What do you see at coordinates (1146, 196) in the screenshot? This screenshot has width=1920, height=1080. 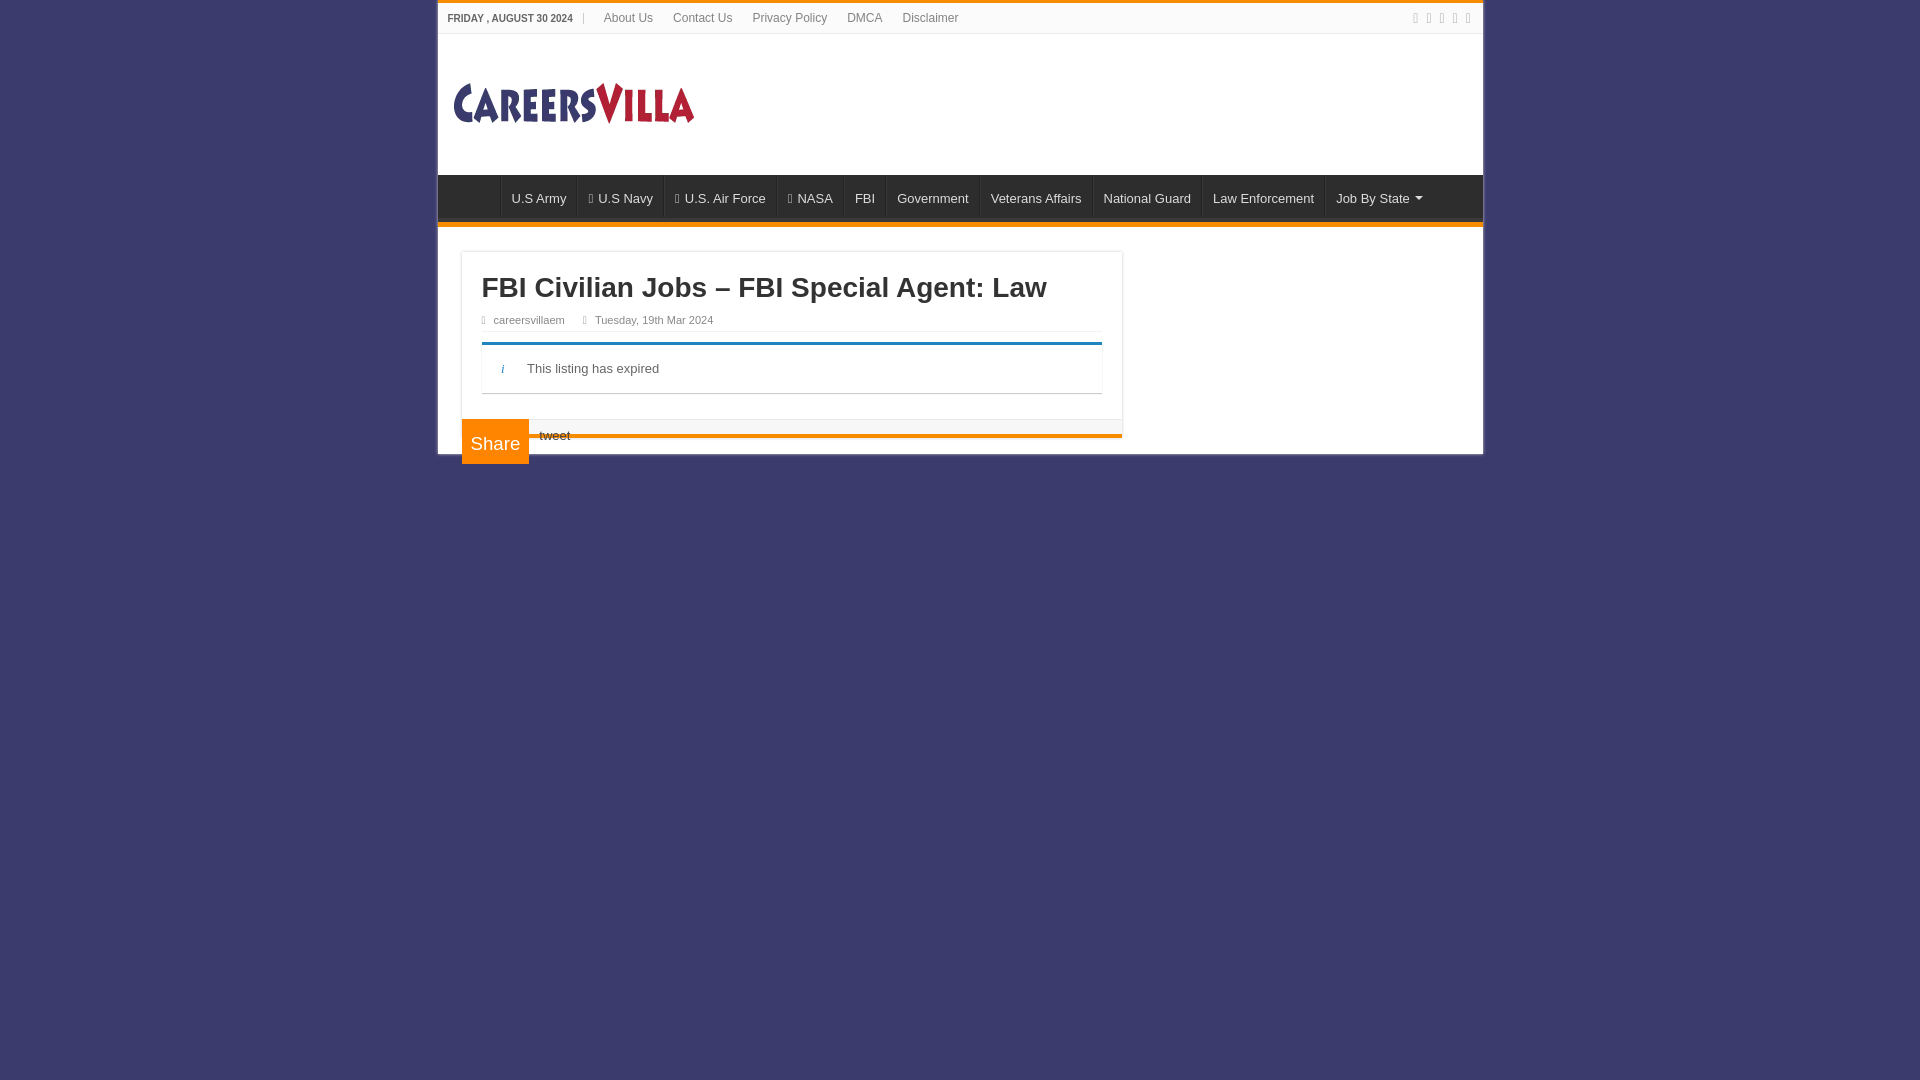 I see `National Guard` at bounding box center [1146, 196].